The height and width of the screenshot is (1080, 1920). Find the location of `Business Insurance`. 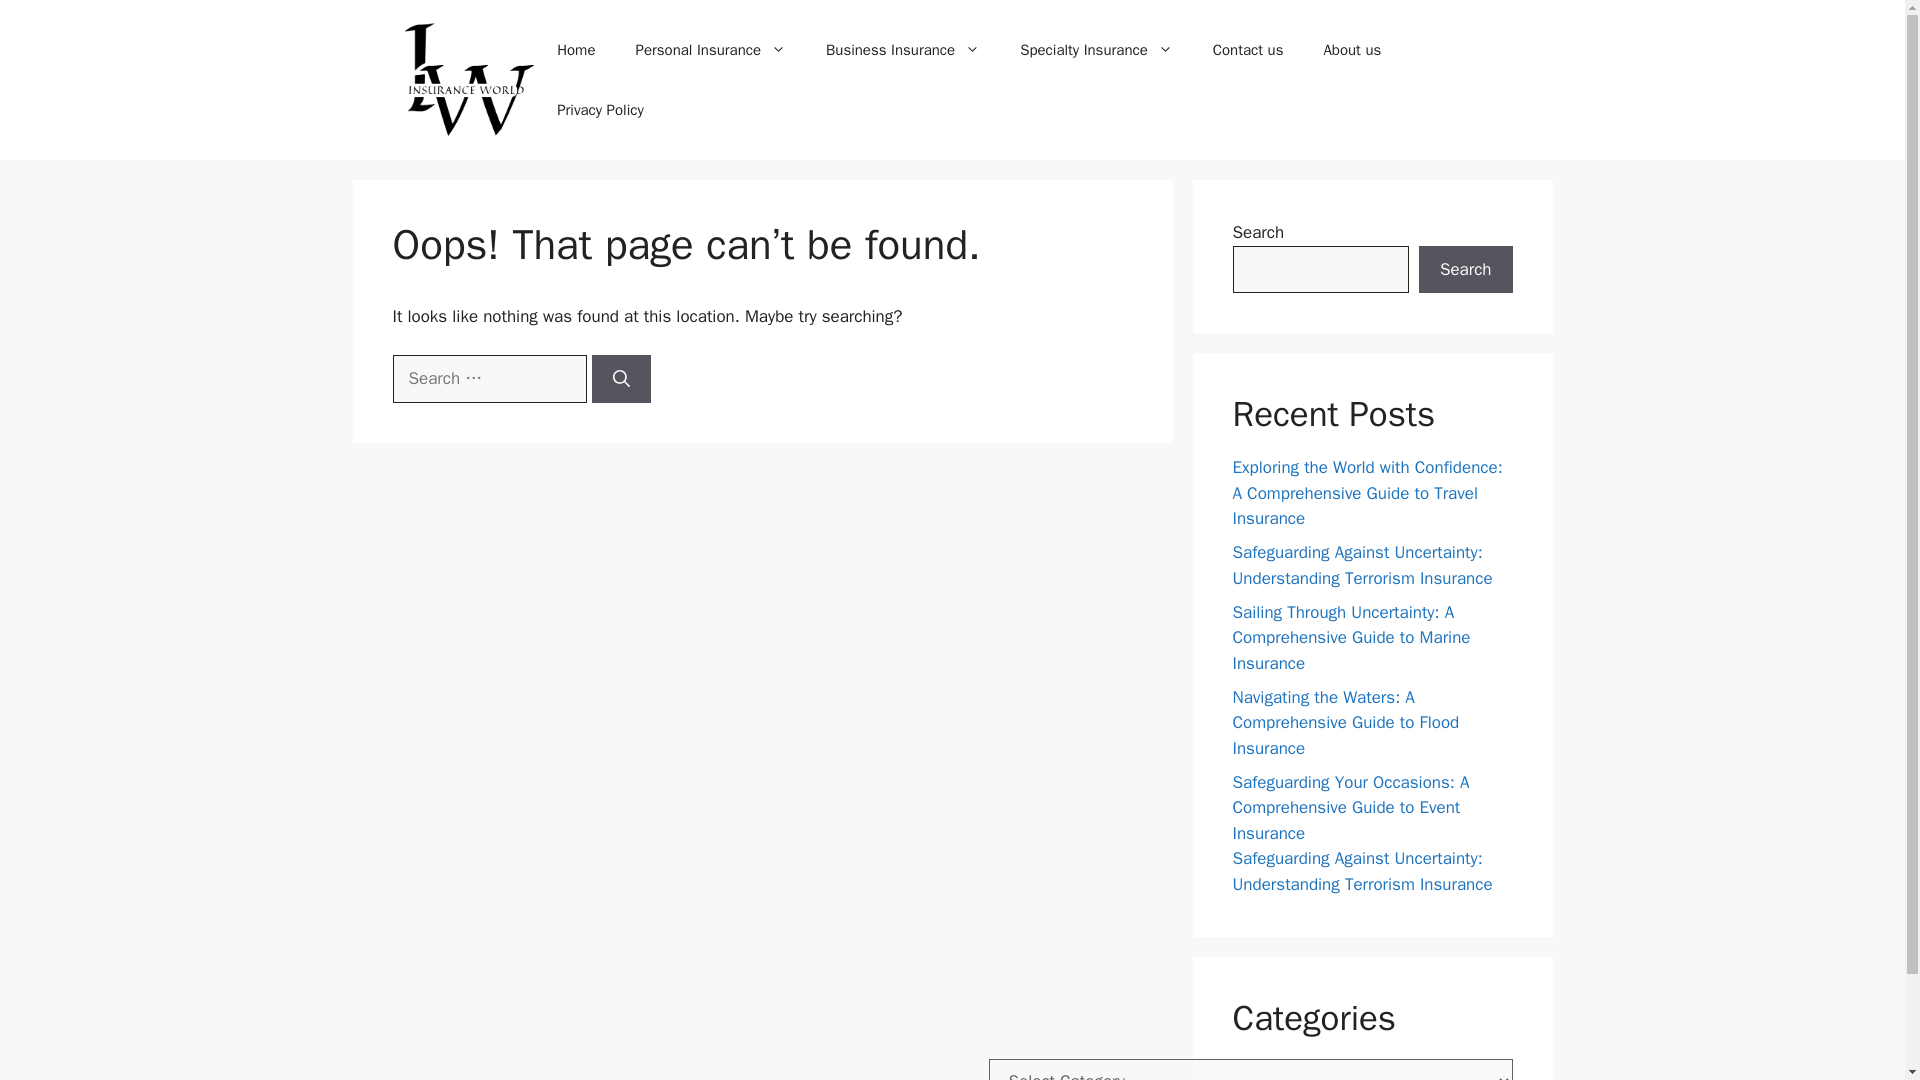

Business Insurance is located at coordinates (903, 50).